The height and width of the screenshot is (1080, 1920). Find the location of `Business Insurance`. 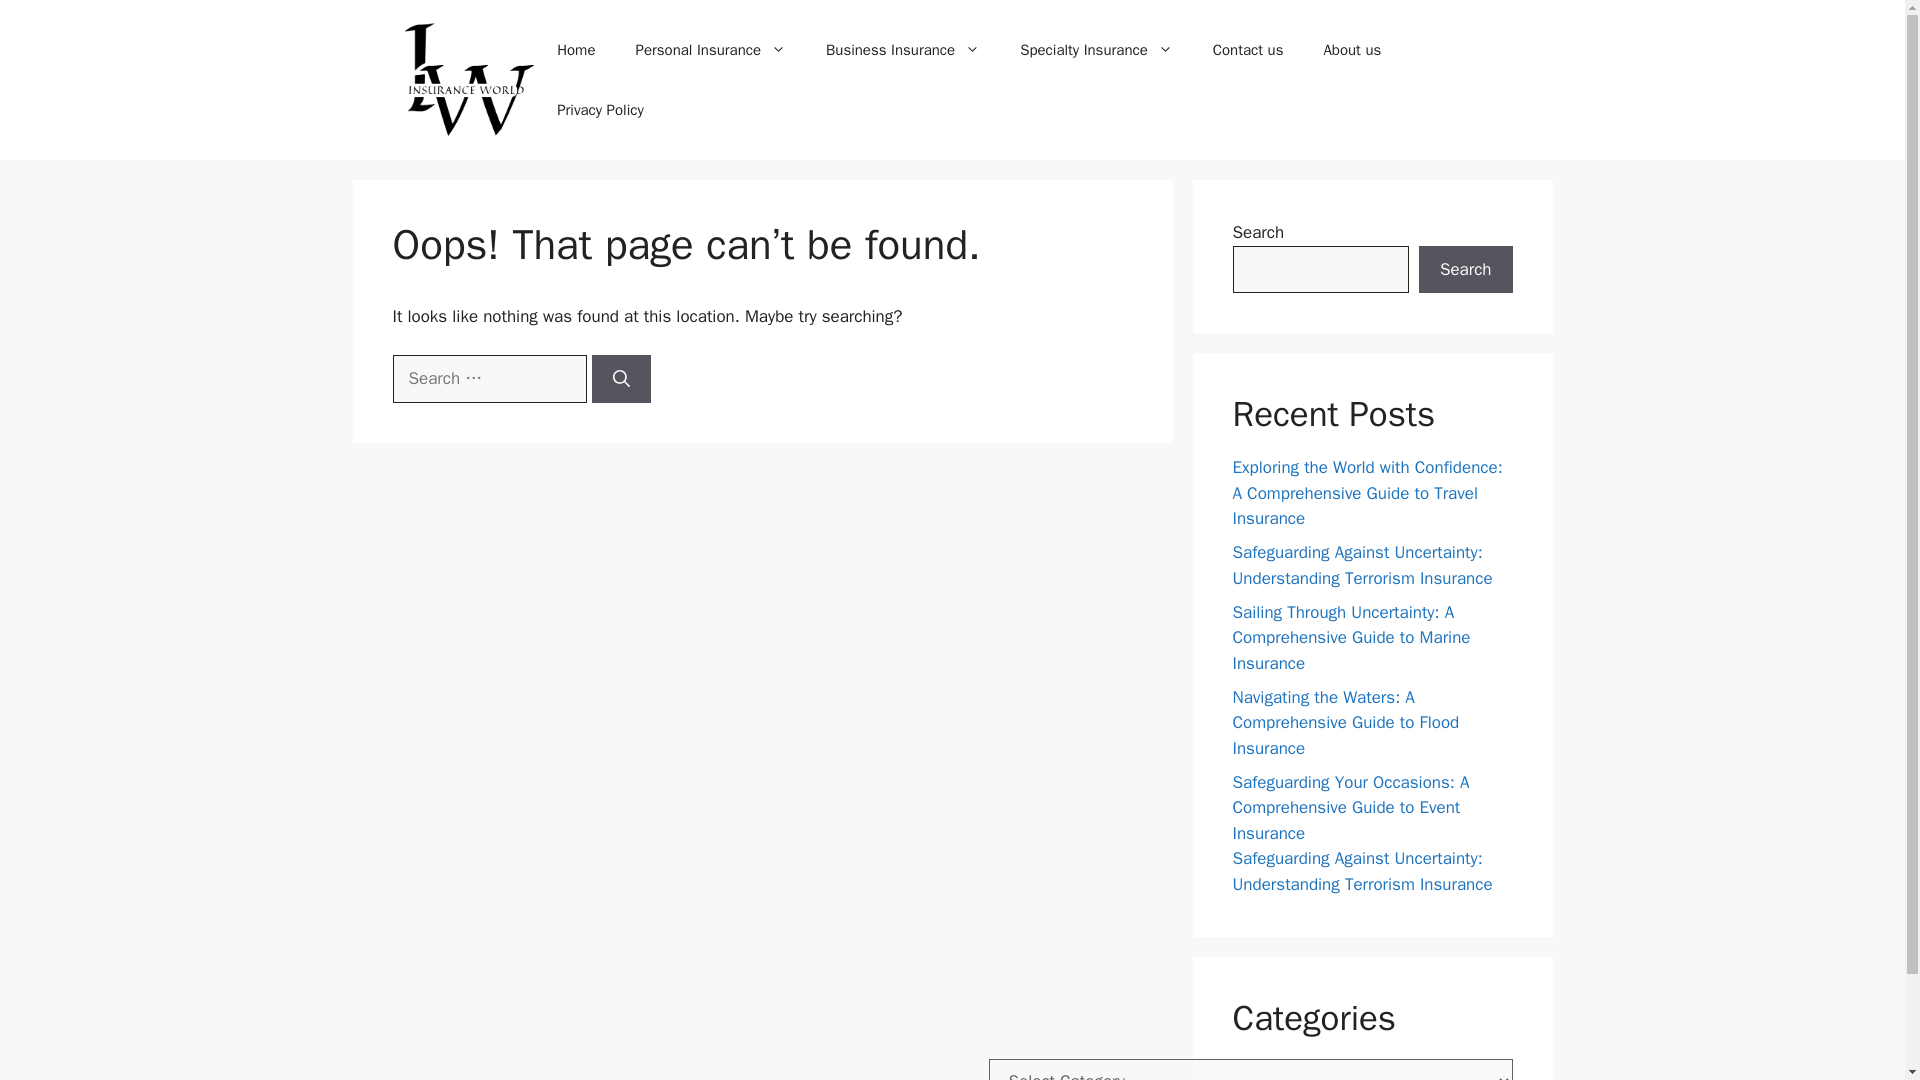

Business Insurance is located at coordinates (903, 50).